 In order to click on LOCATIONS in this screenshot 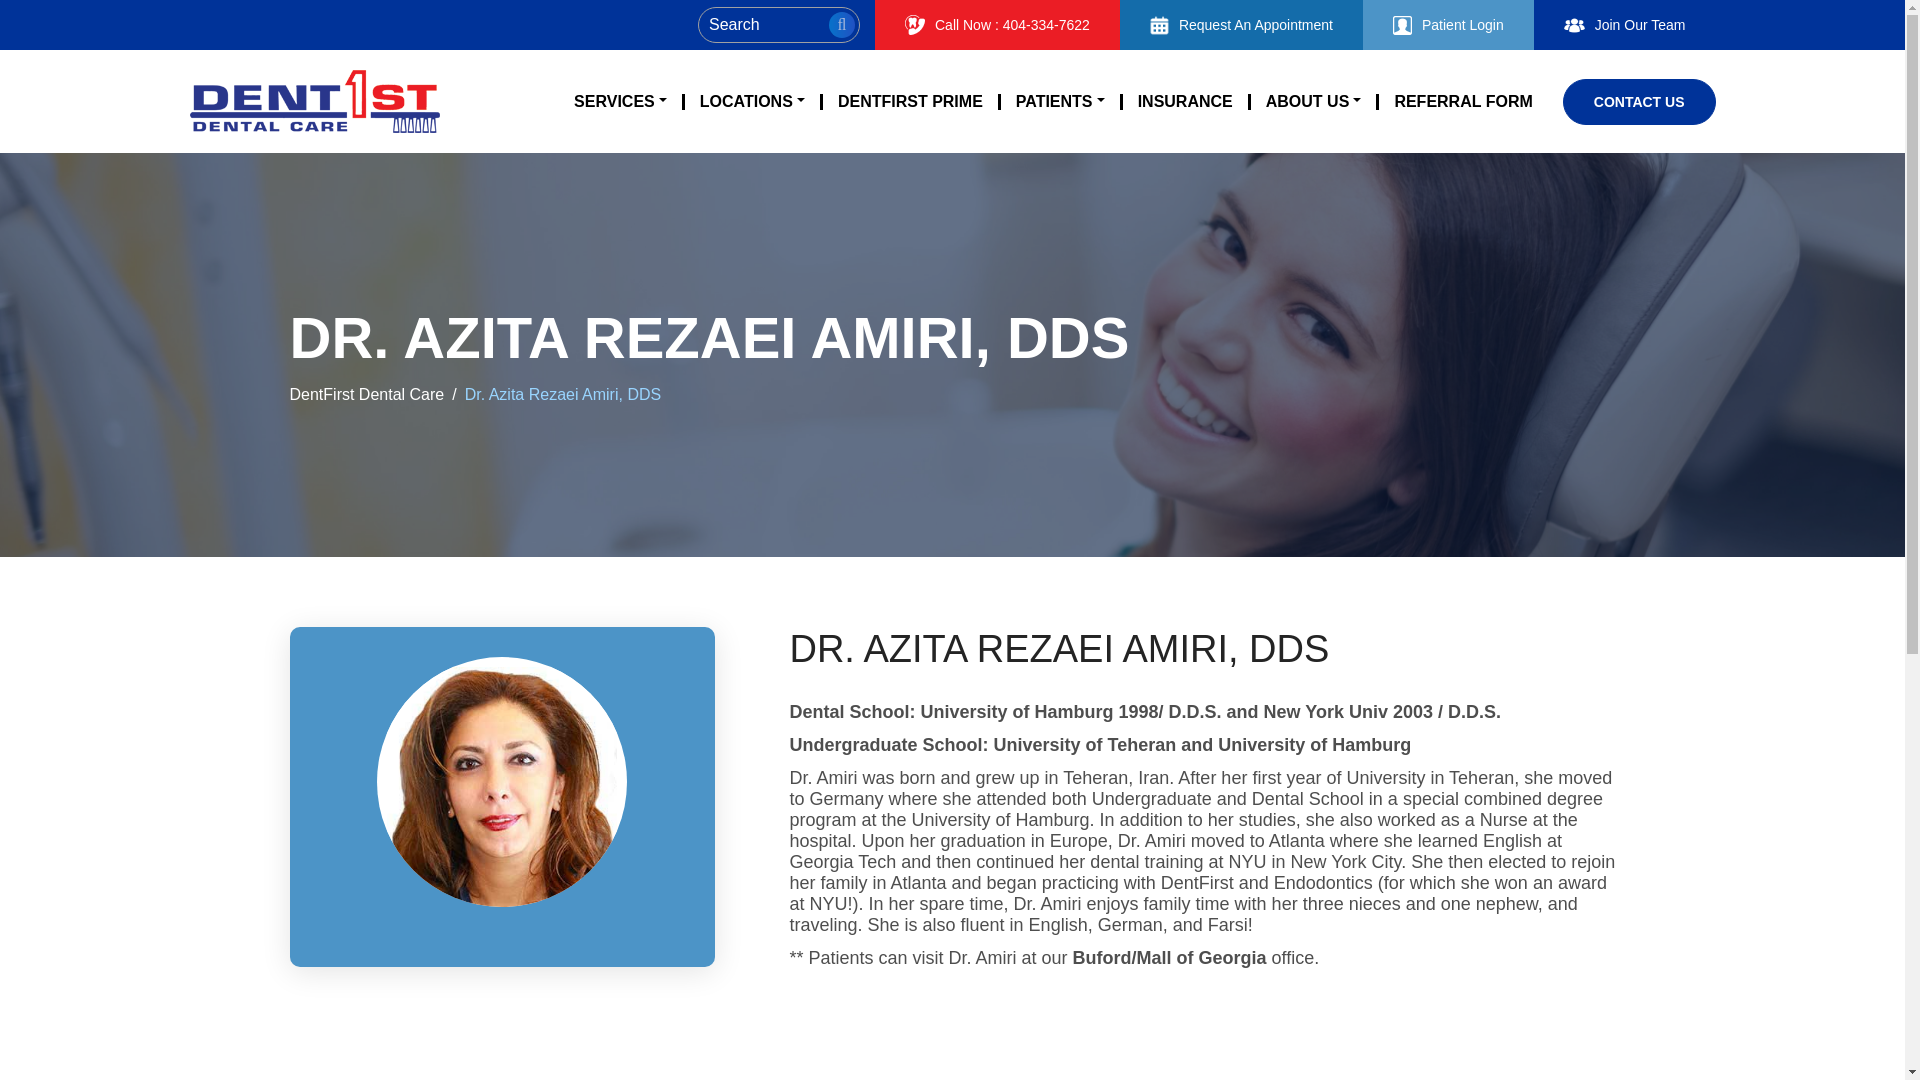, I will do `click(752, 102)`.